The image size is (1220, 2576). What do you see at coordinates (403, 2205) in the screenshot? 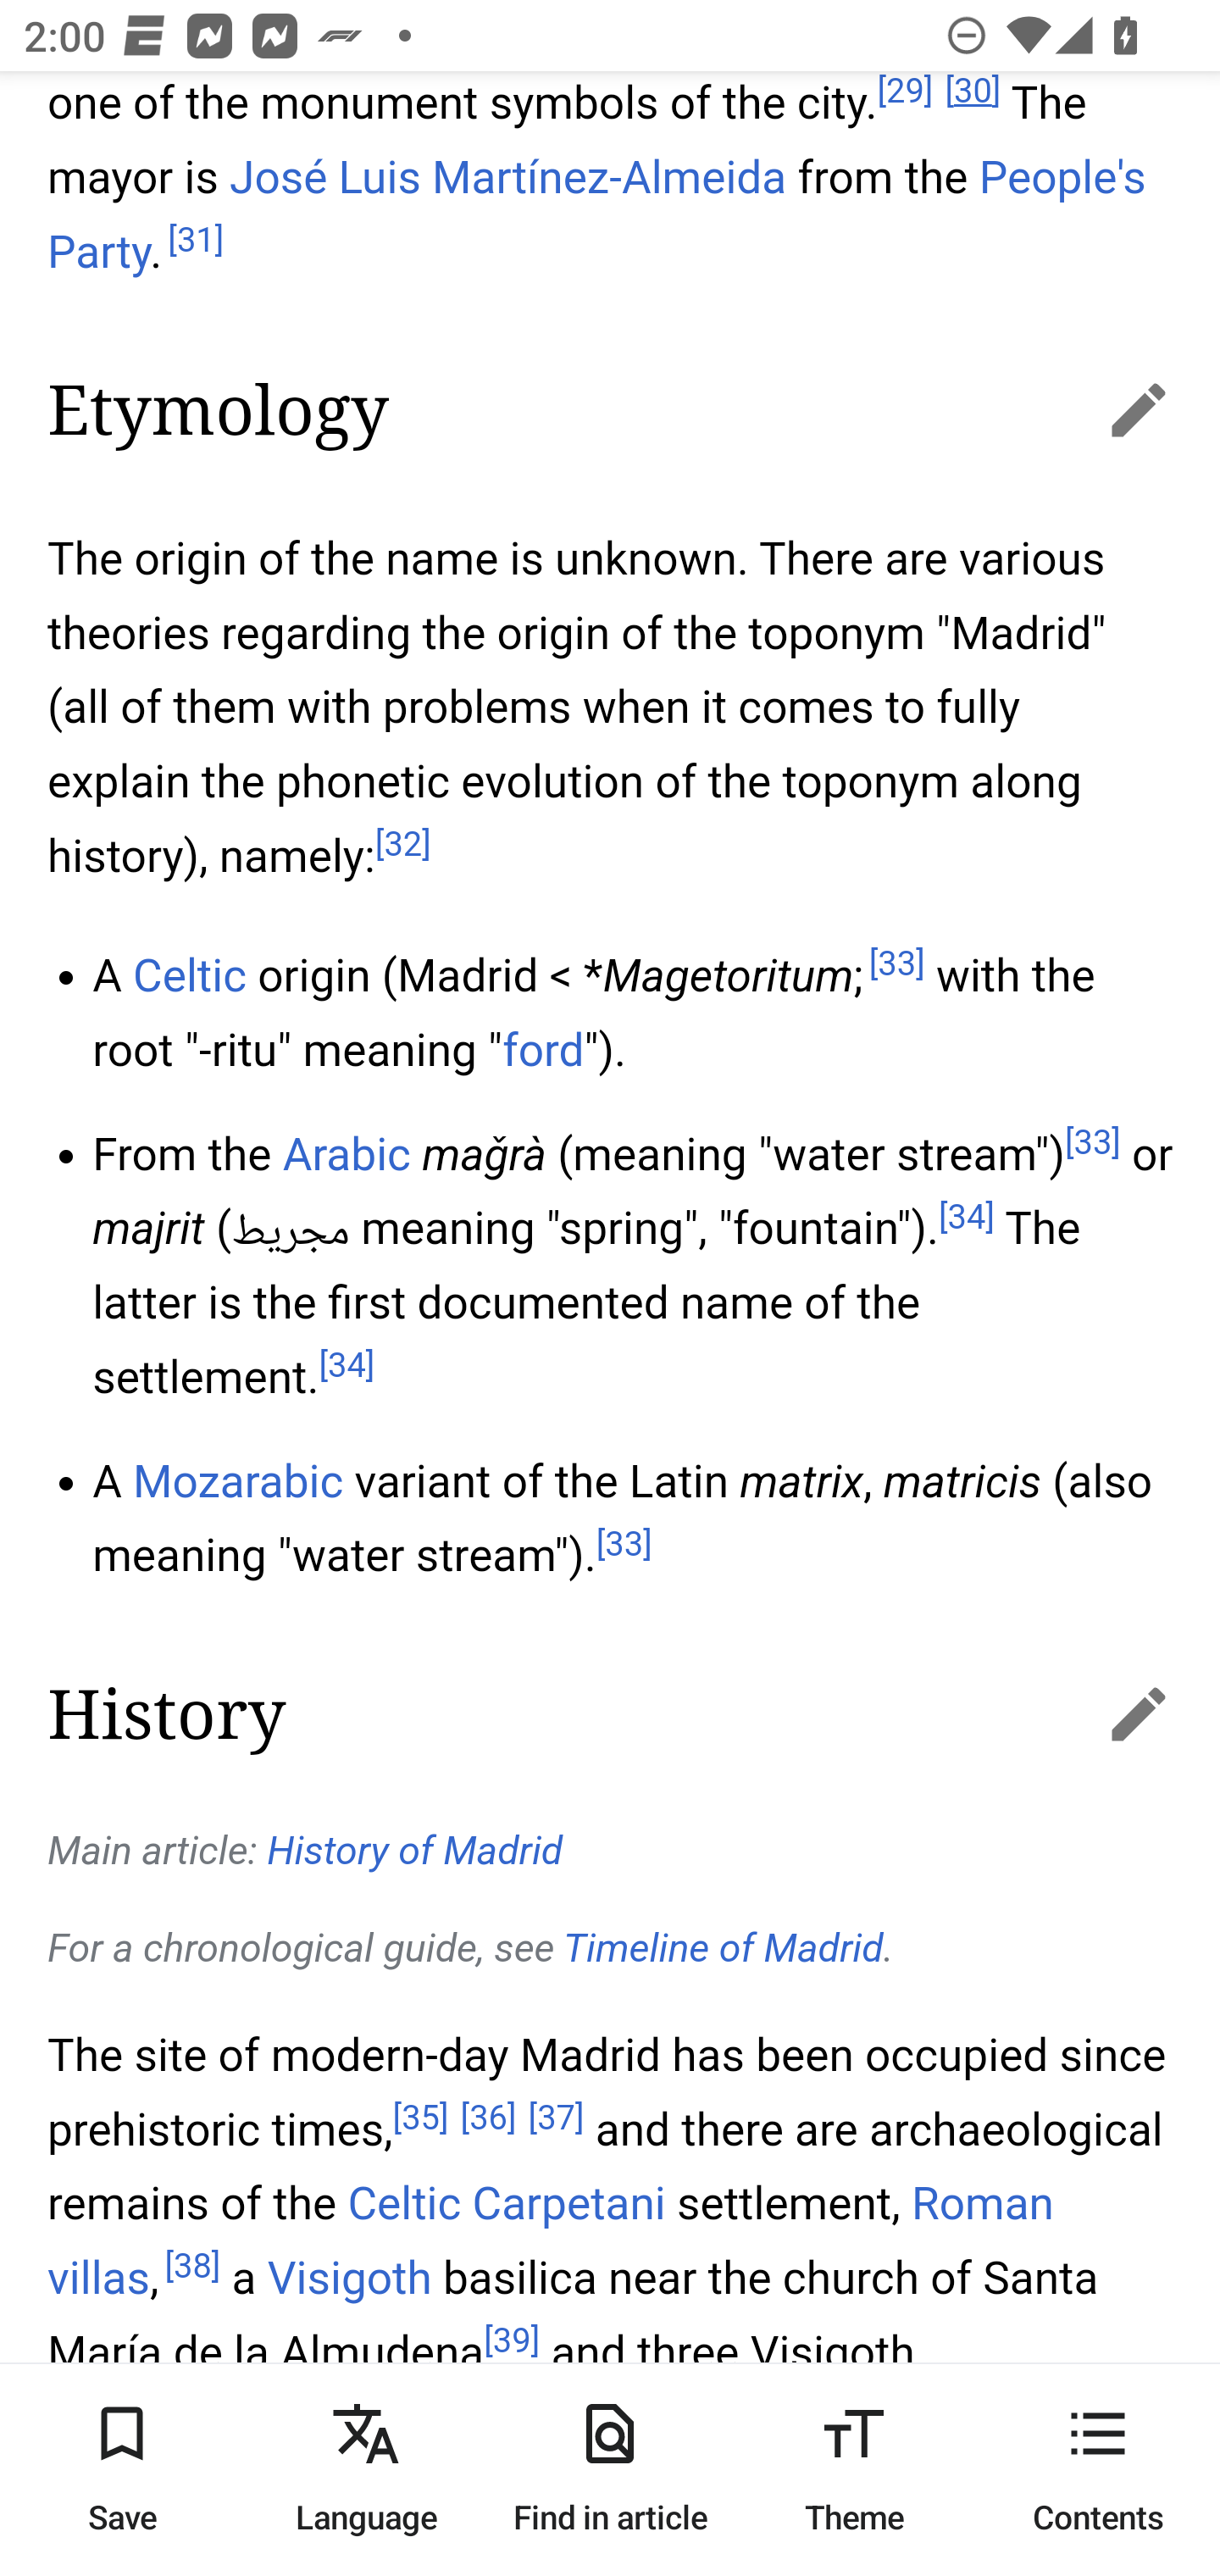
I see `Celtic` at bounding box center [403, 2205].